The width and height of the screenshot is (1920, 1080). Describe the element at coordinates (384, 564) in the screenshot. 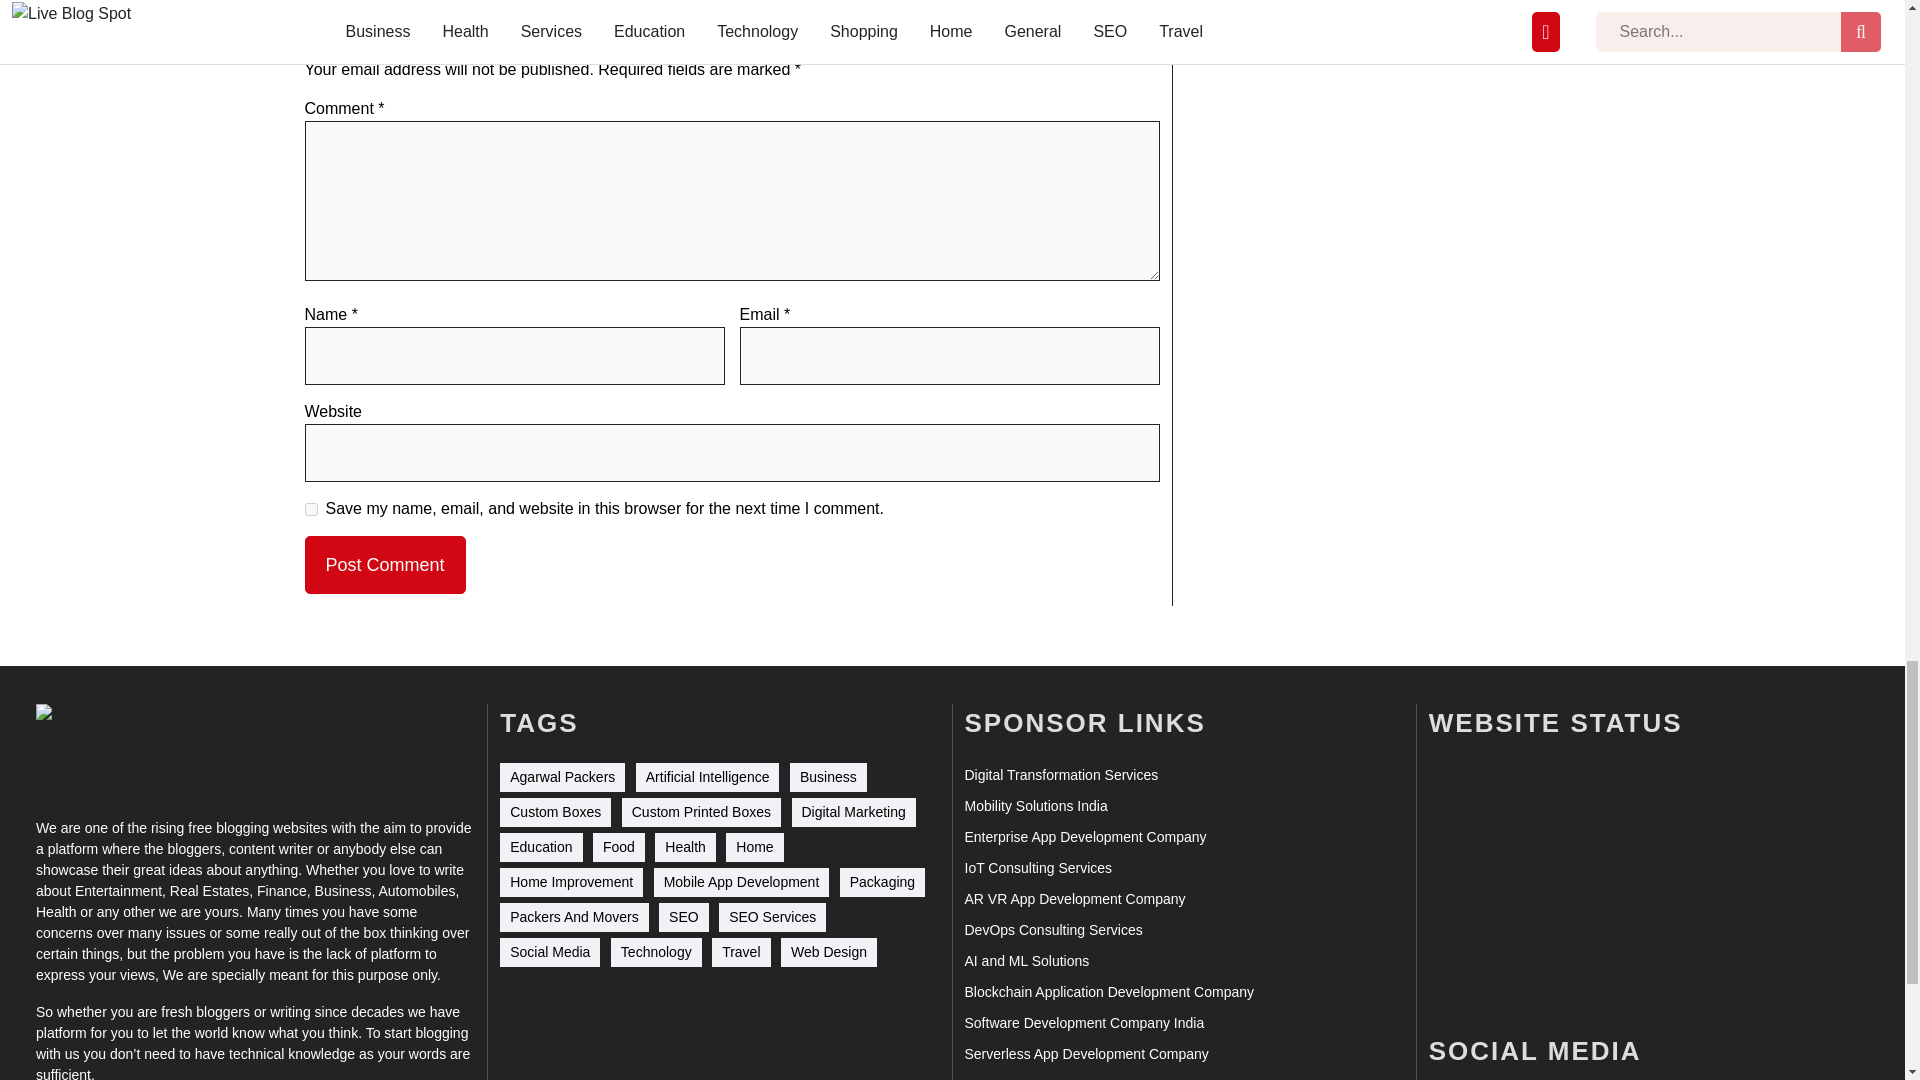

I see `Post Comment` at that location.